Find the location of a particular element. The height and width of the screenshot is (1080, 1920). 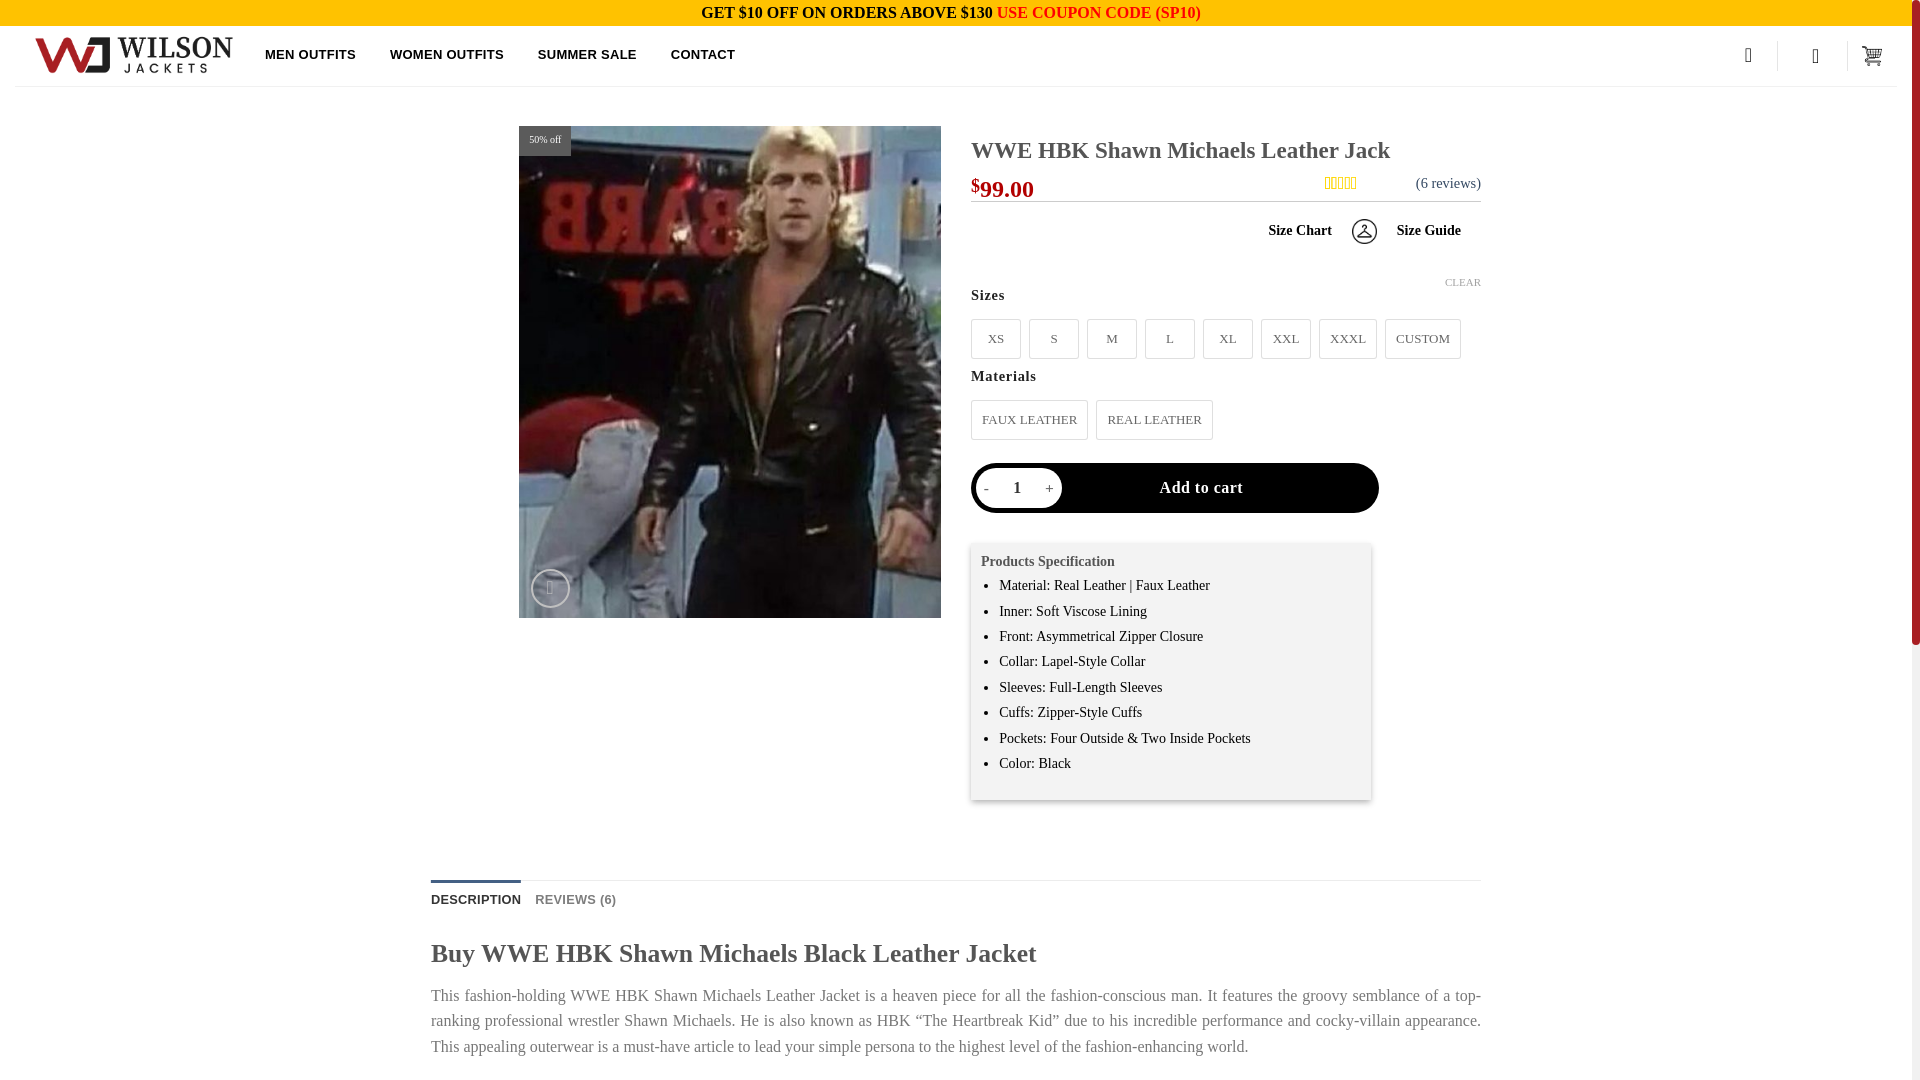

CONTACT is located at coordinates (702, 55).